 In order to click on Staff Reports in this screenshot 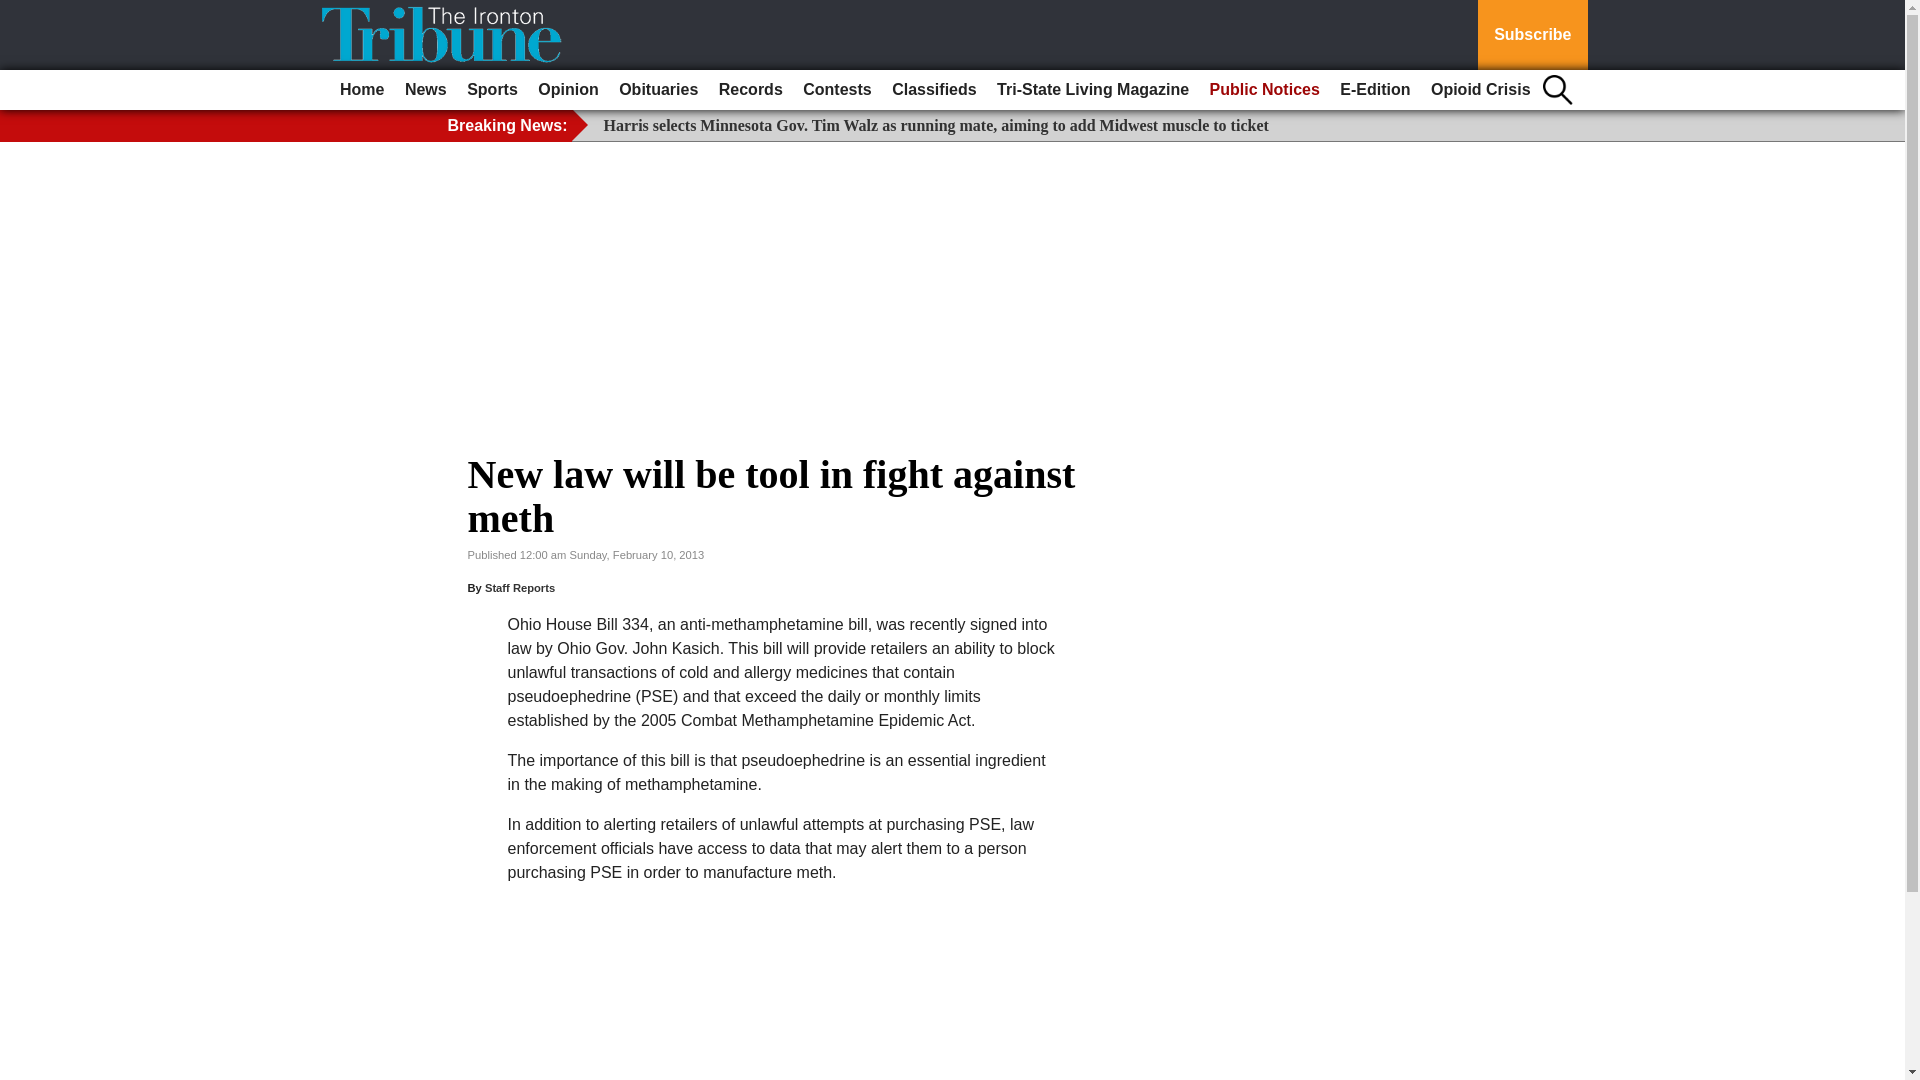, I will do `click(520, 588)`.